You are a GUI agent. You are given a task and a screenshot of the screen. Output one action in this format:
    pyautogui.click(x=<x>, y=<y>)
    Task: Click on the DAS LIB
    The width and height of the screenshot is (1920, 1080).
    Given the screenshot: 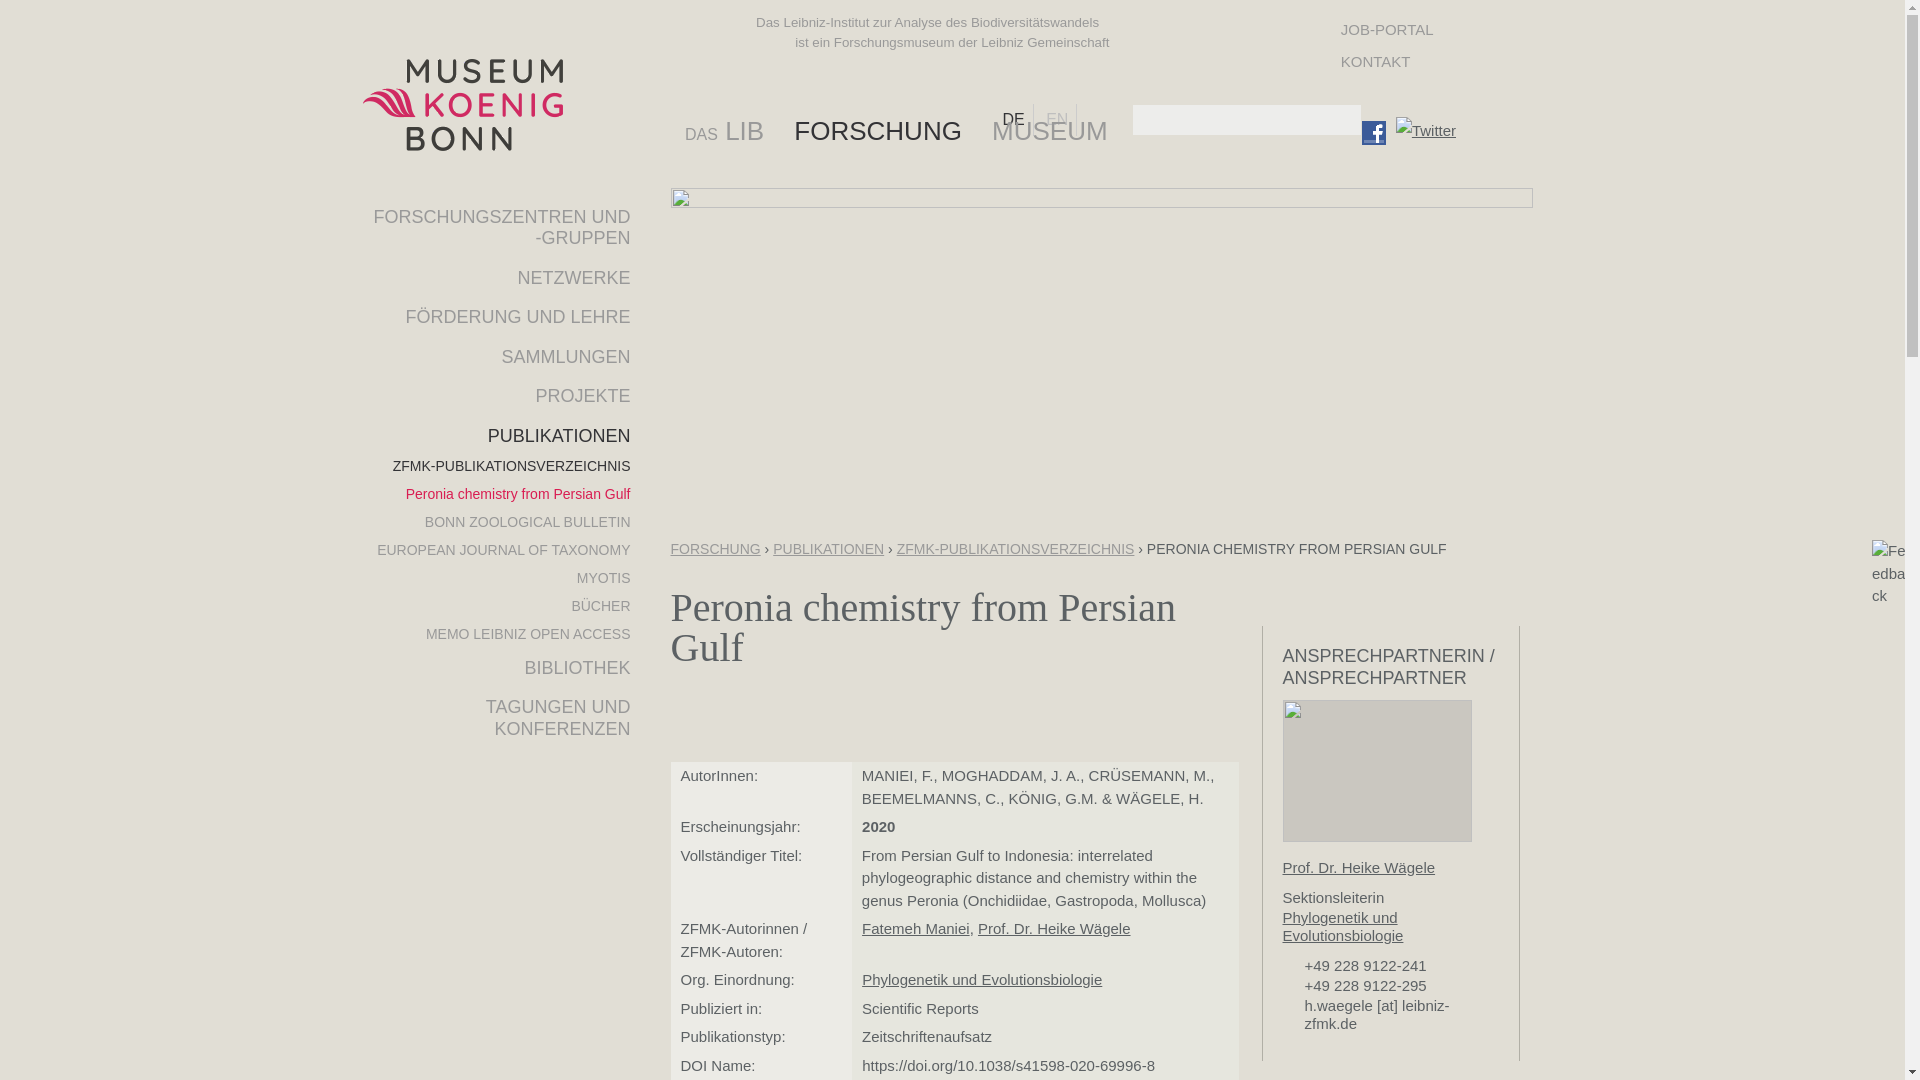 What is the action you would take?
    pyautogui.click(x=737, y=130)
    